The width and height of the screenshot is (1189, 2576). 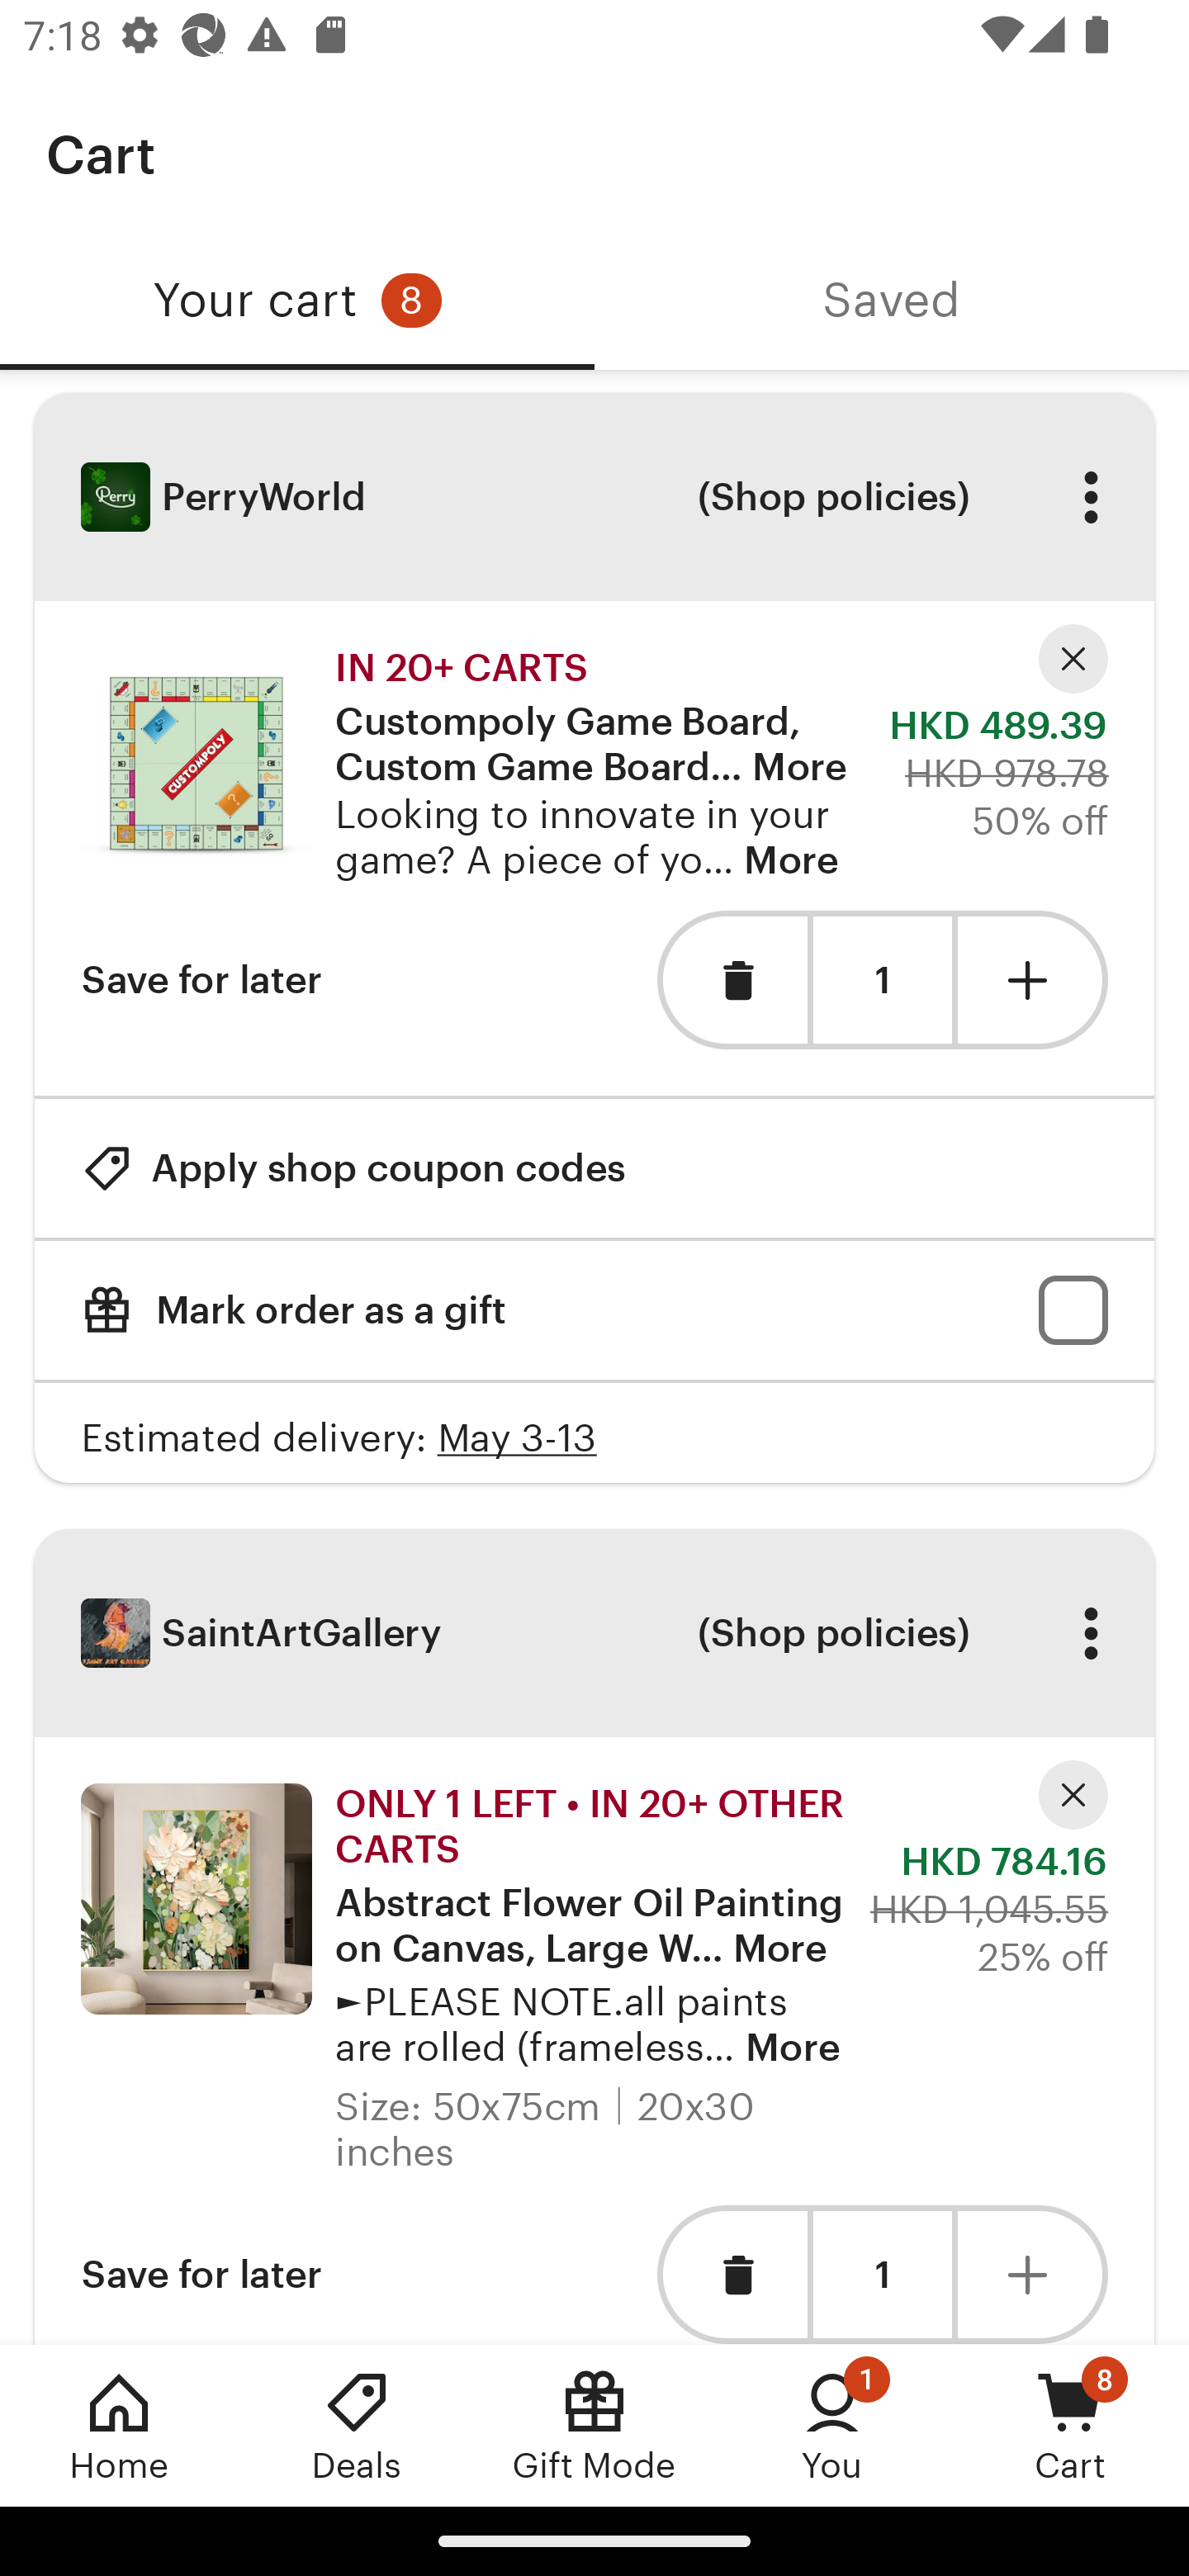 What do you see at coordinates (201, 979) in the screenshot?
I see `Save for later` at bounding box center [201, 979].